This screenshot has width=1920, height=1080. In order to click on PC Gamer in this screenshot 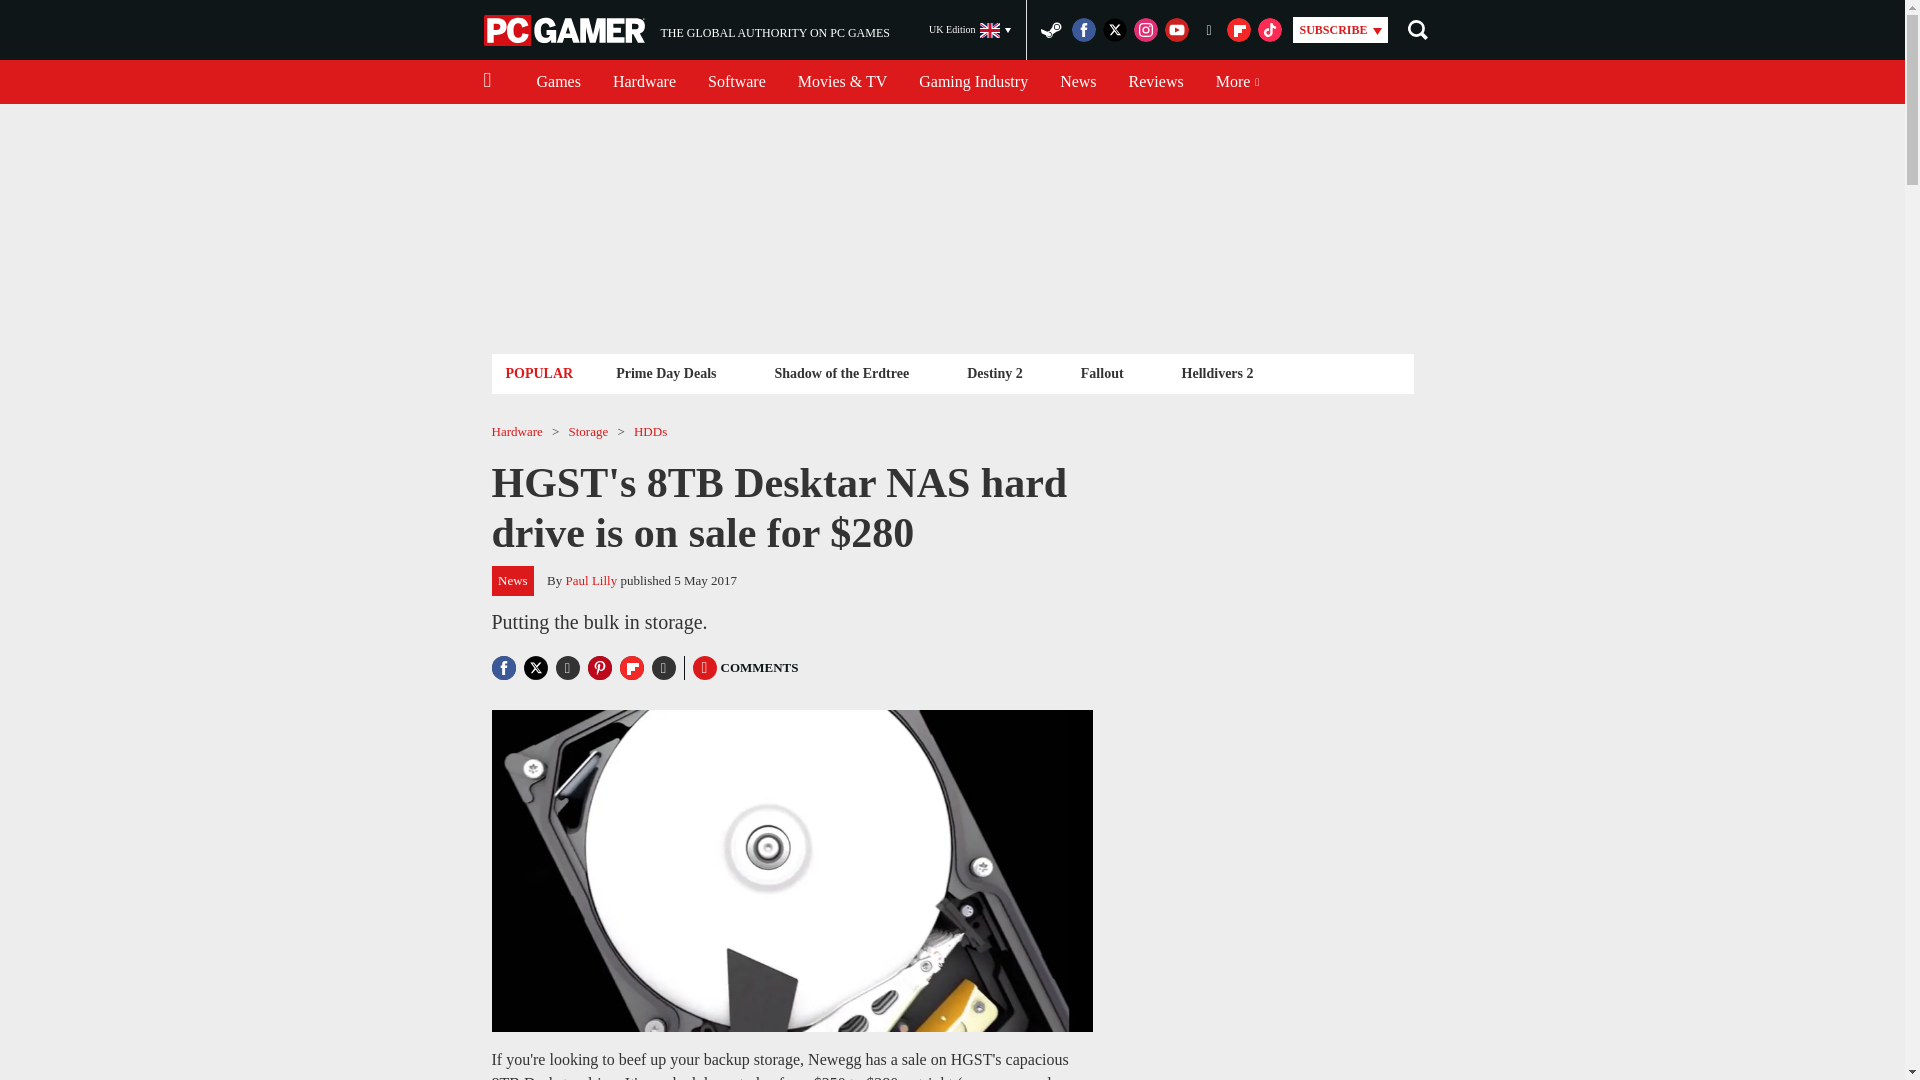, I will do `click(973, 82)`.